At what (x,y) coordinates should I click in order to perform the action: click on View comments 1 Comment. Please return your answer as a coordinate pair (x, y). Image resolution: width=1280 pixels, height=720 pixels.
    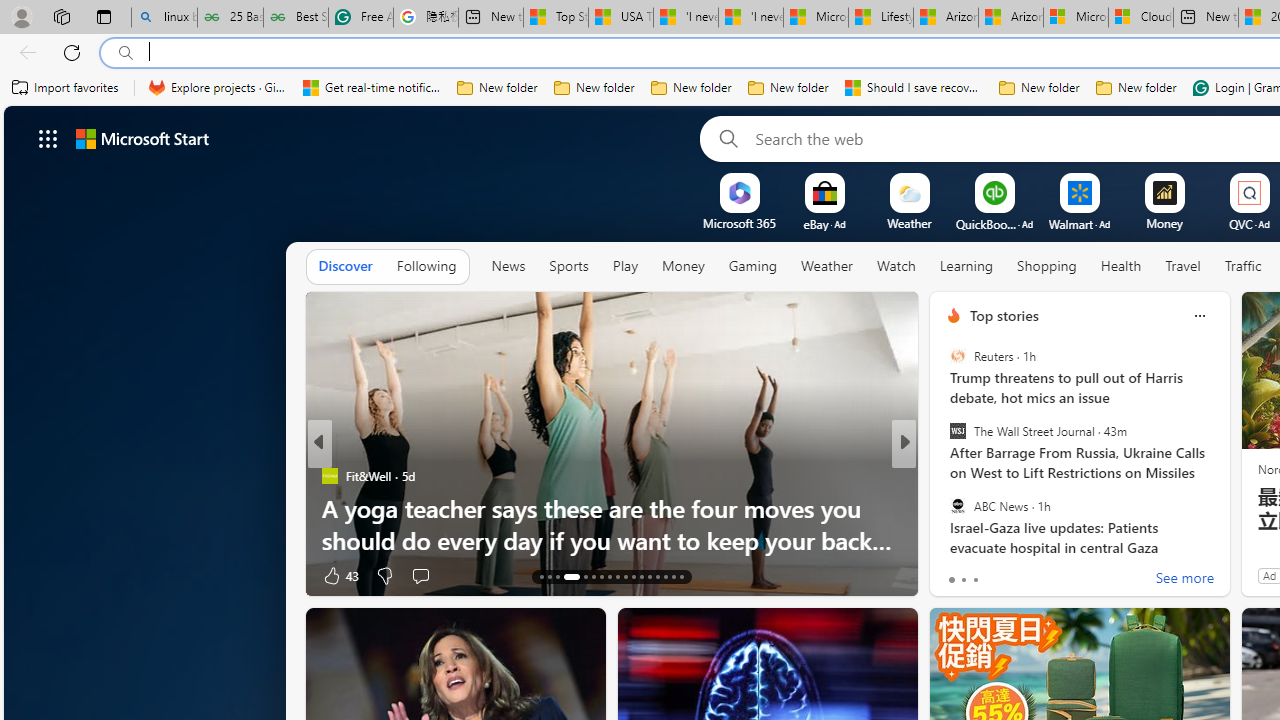
    Looking at the image, I should click on (1042, 574).